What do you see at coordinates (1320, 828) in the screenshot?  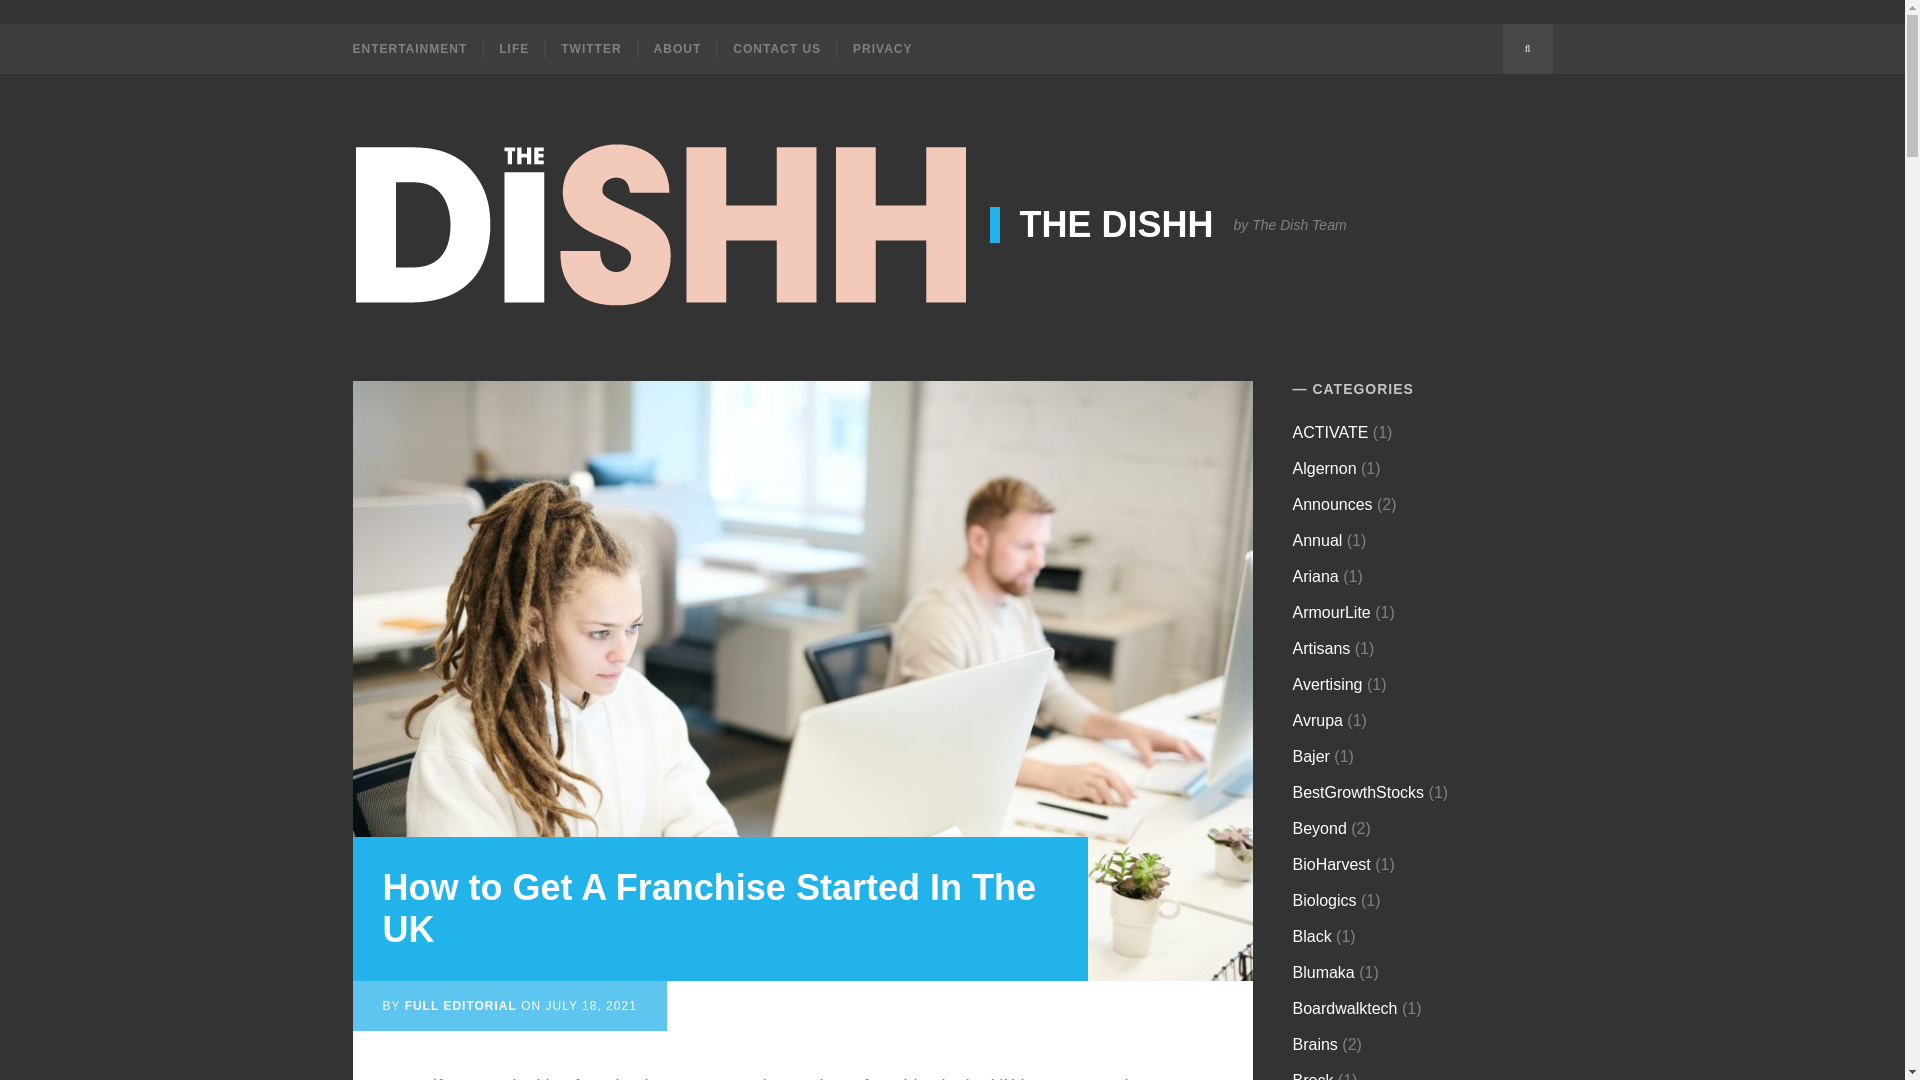 I see `Beyond` at bounding box center [1320, 828].